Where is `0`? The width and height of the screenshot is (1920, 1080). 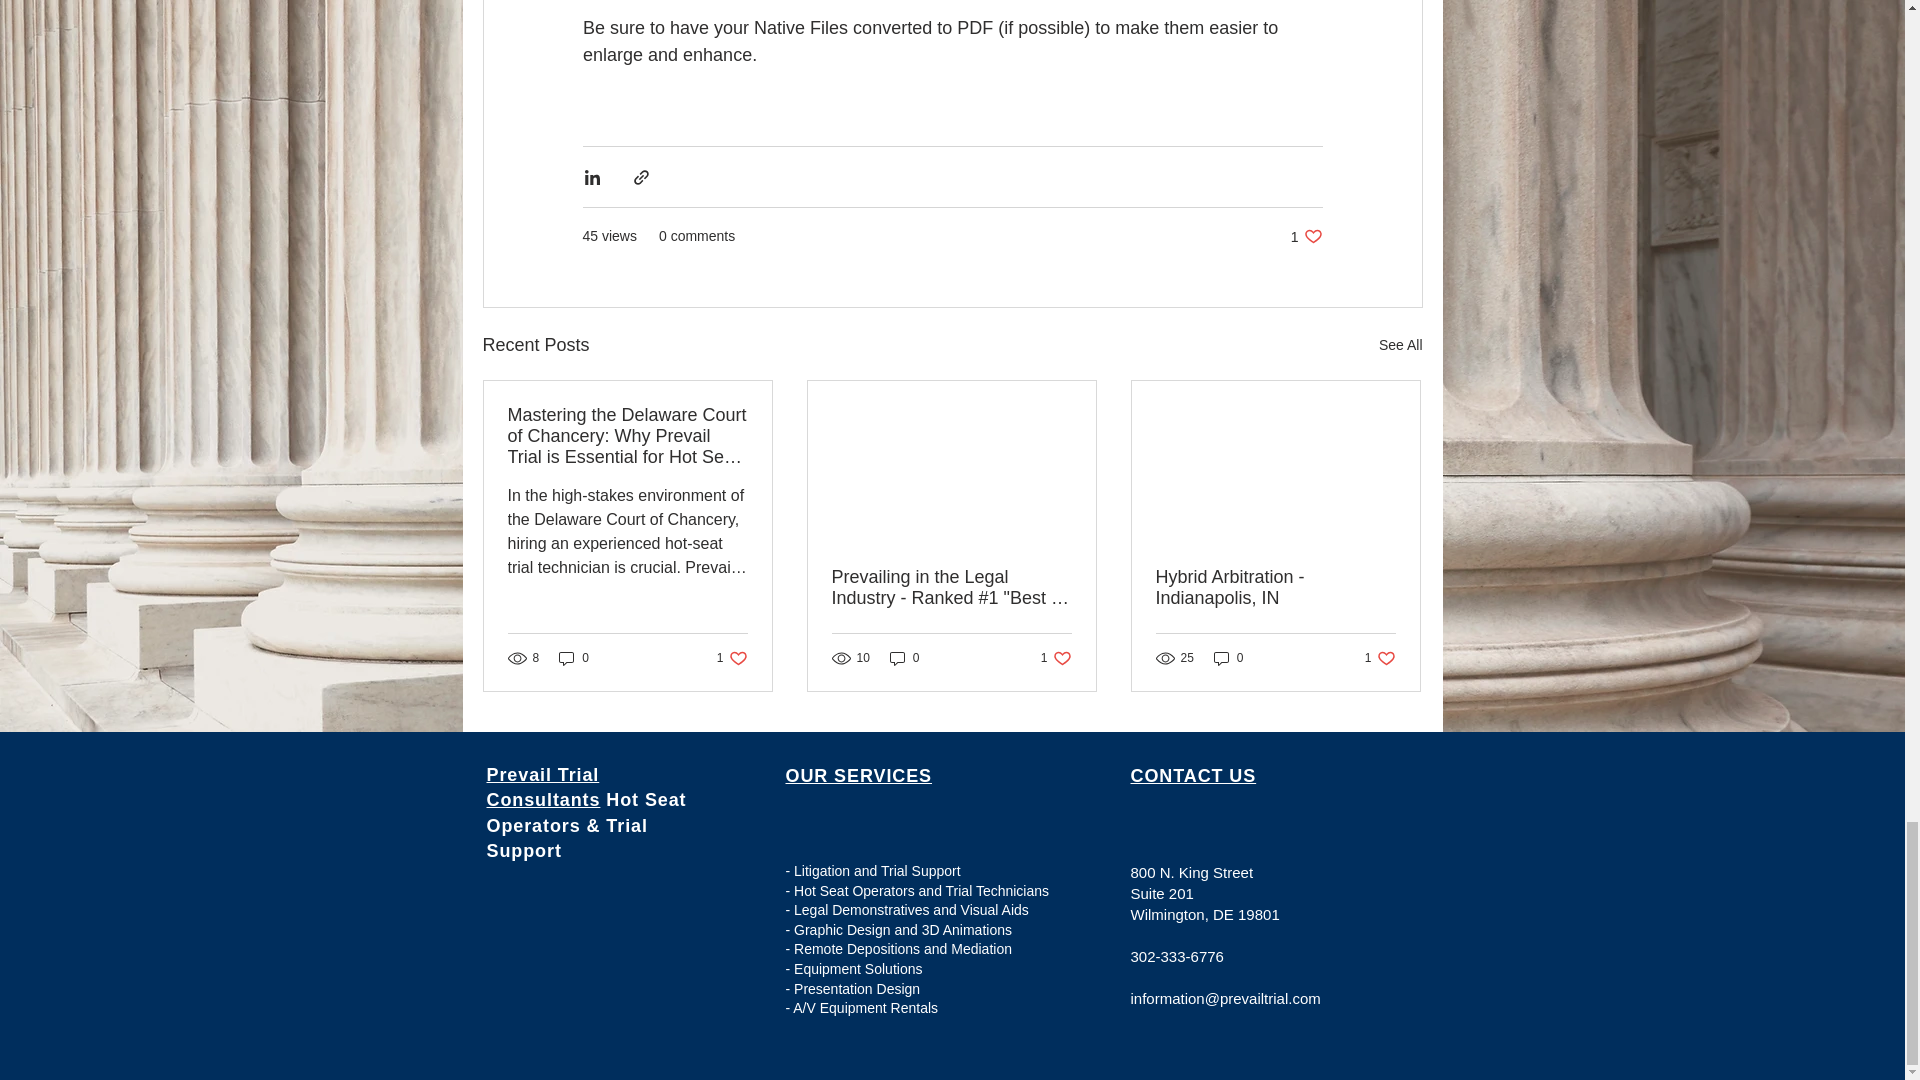 0 is located at coordinates (1275, 588).